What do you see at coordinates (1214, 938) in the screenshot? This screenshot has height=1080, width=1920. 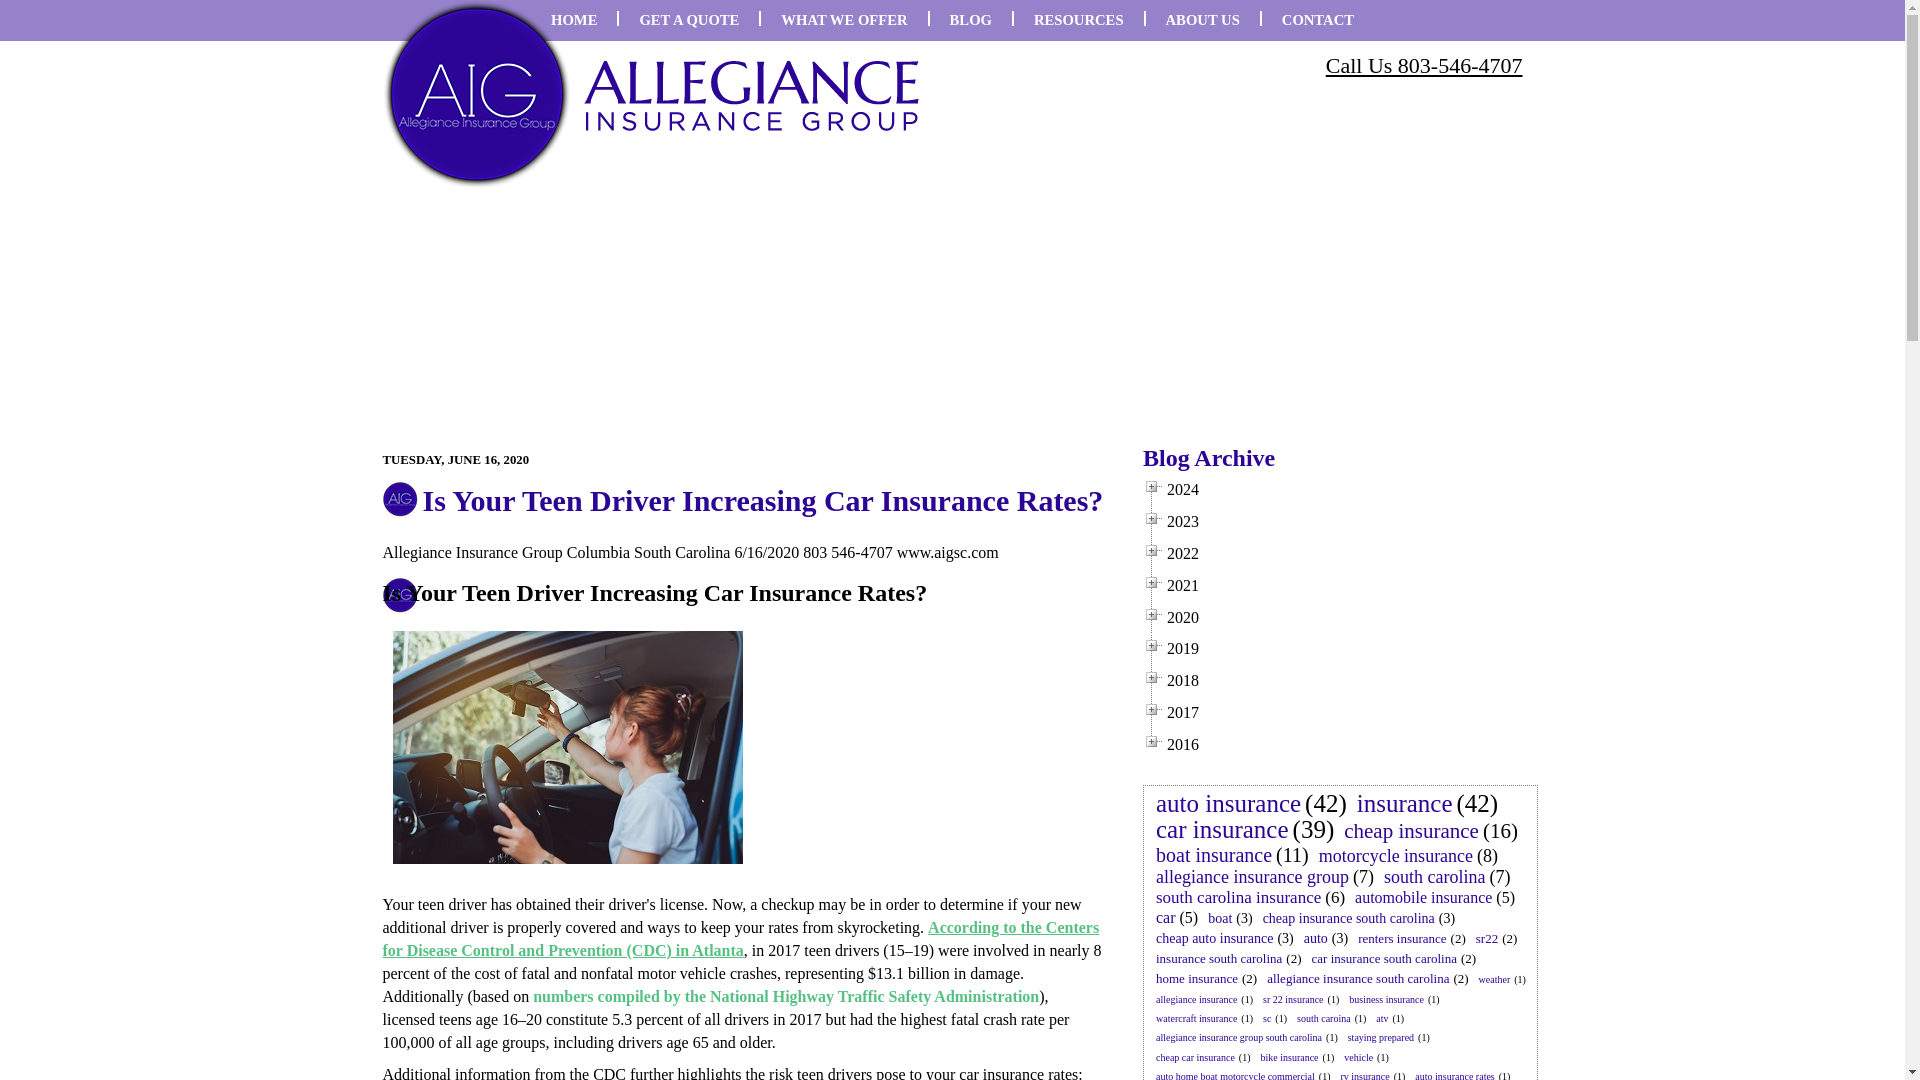 I see `cheap auto insurance` at bounding box center [1214, 938].